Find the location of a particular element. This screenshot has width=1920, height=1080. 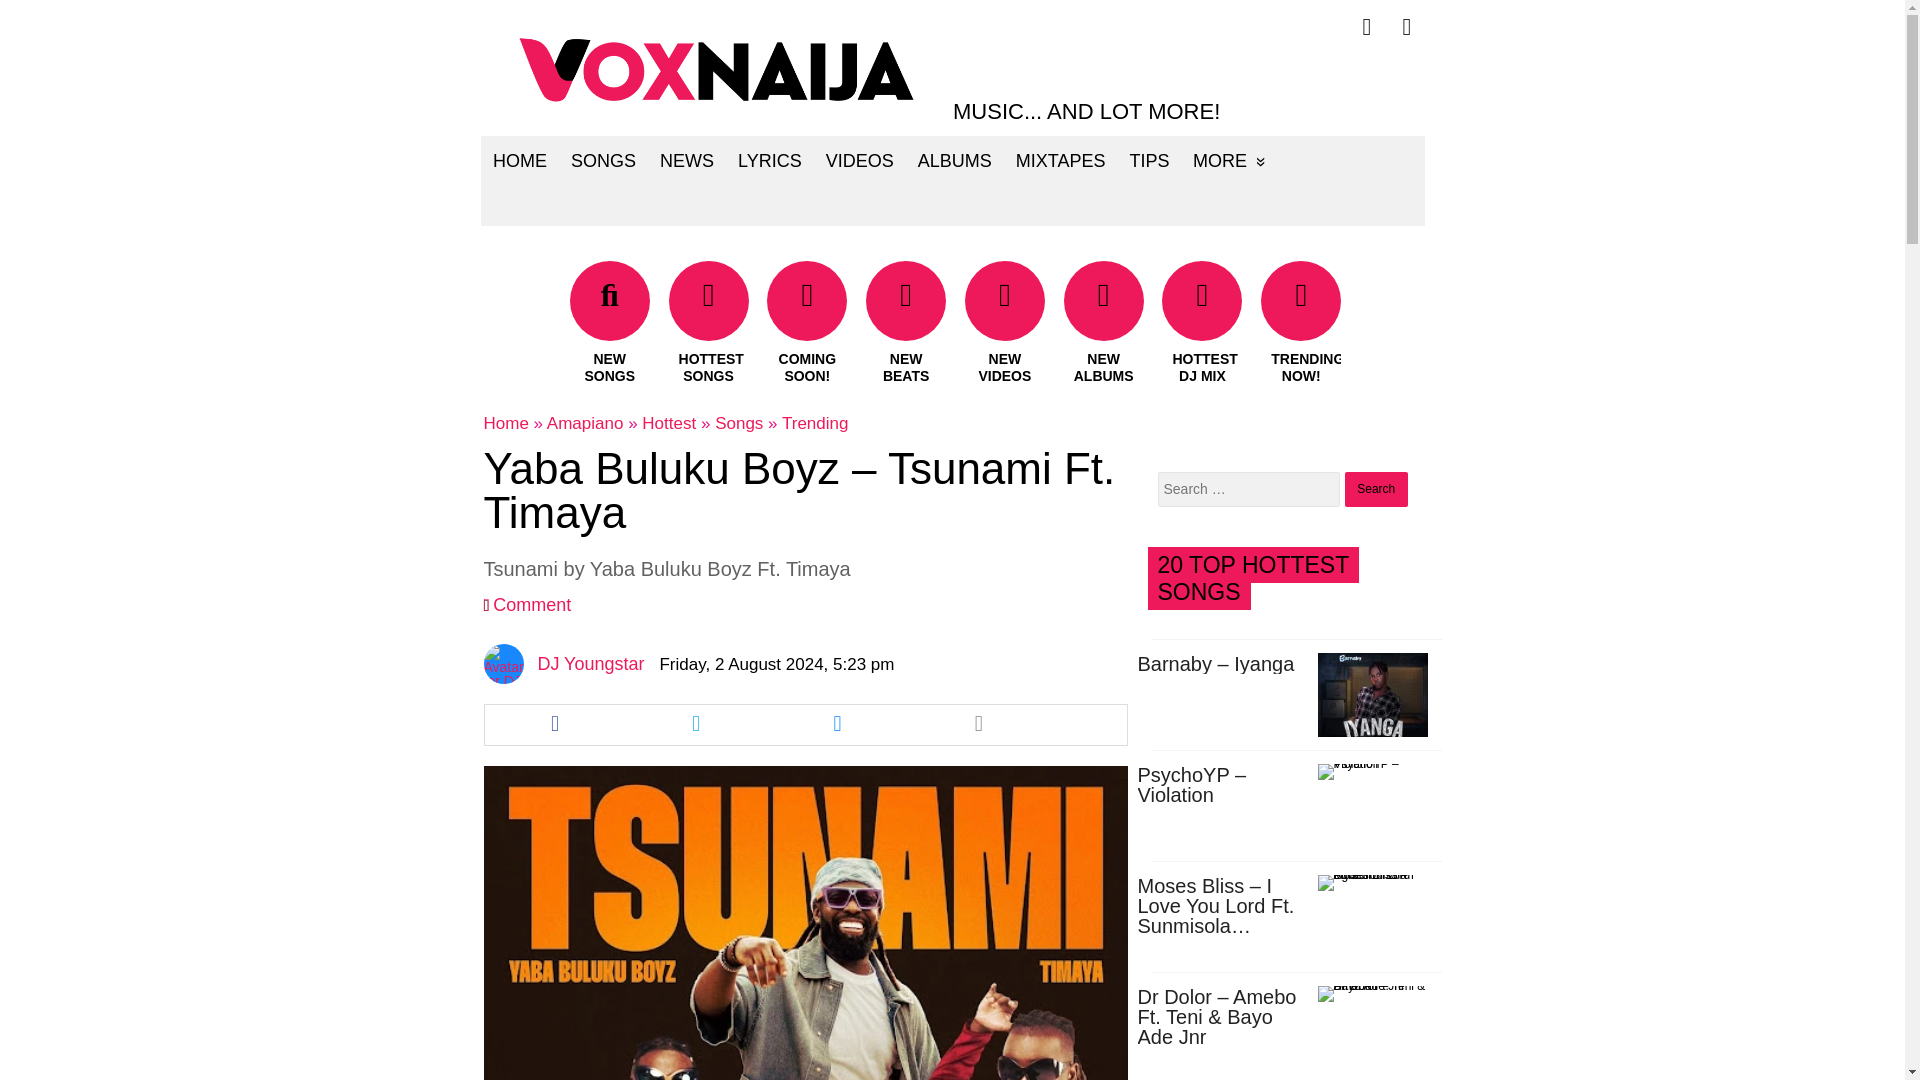

SONGS is located at coordinates (602, 160).